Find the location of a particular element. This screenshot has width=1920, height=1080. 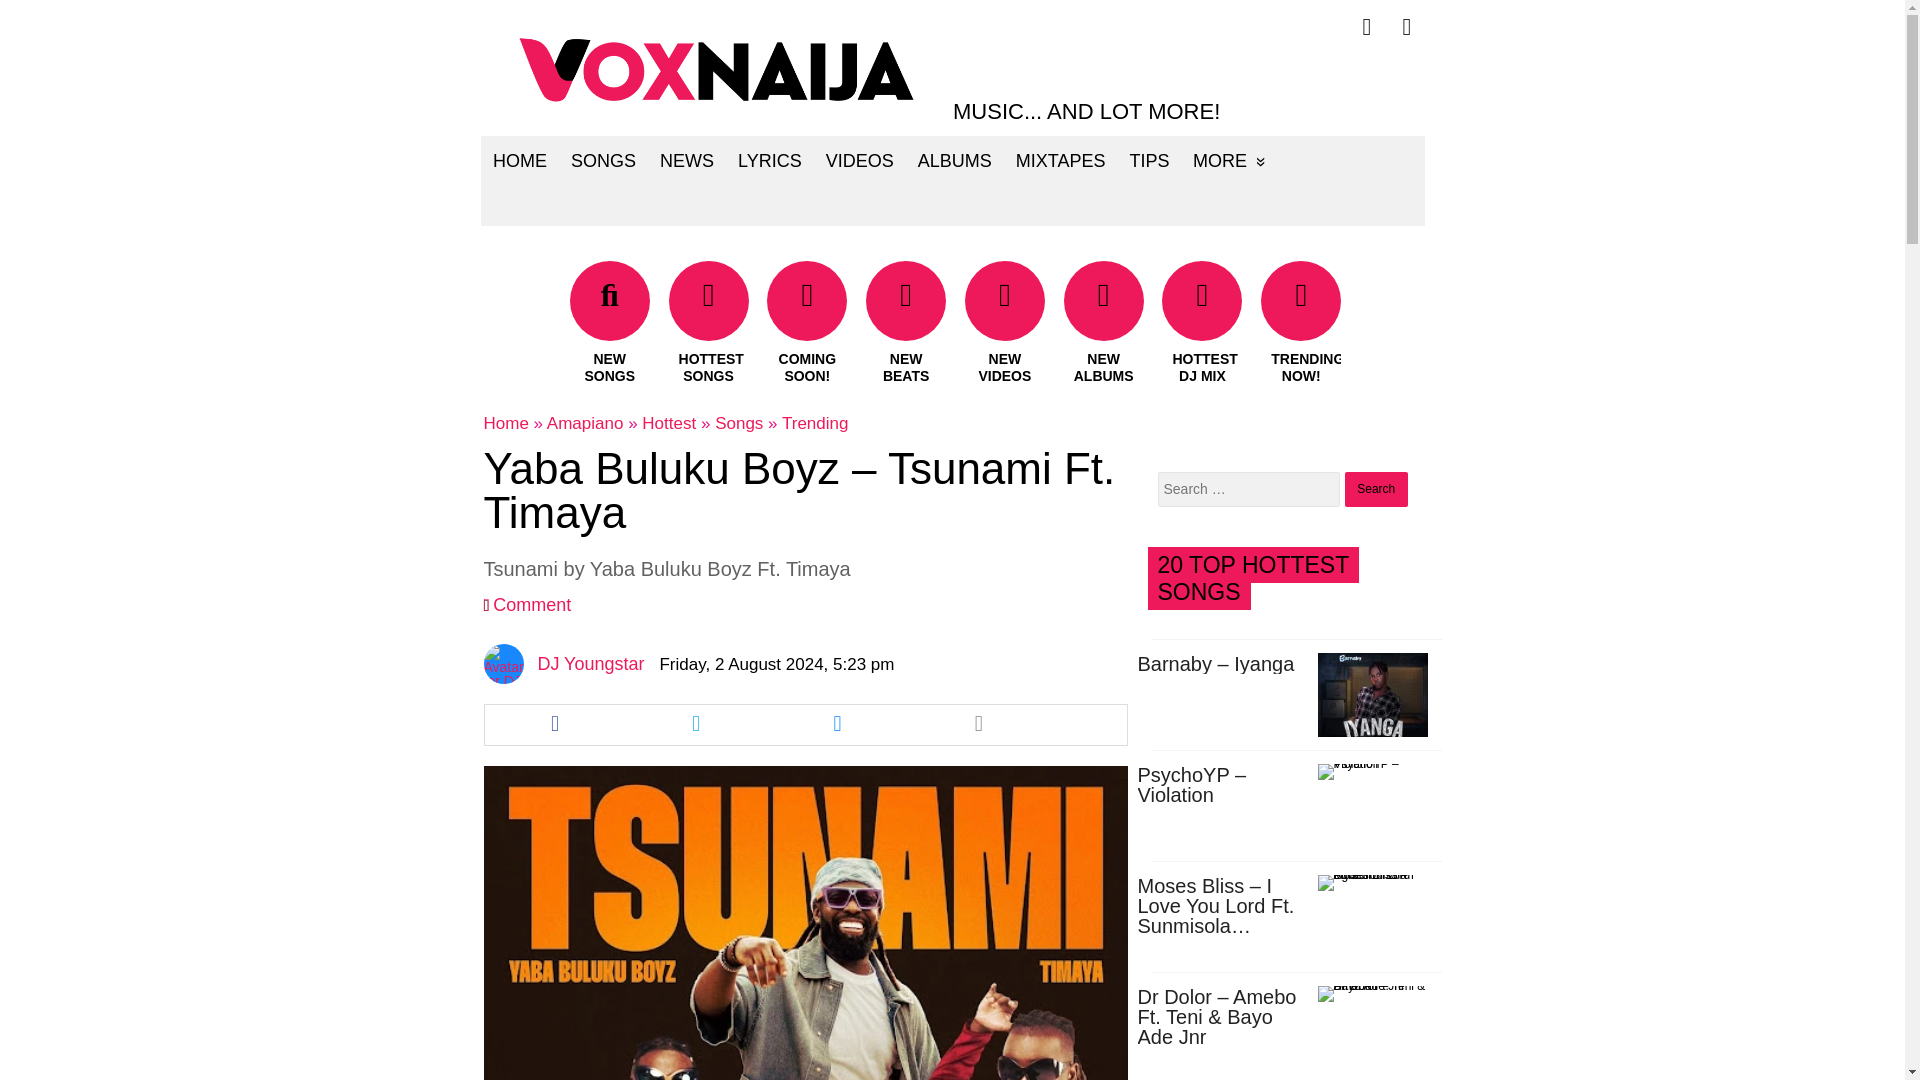

SONGS is located at coordinates (602, 160).